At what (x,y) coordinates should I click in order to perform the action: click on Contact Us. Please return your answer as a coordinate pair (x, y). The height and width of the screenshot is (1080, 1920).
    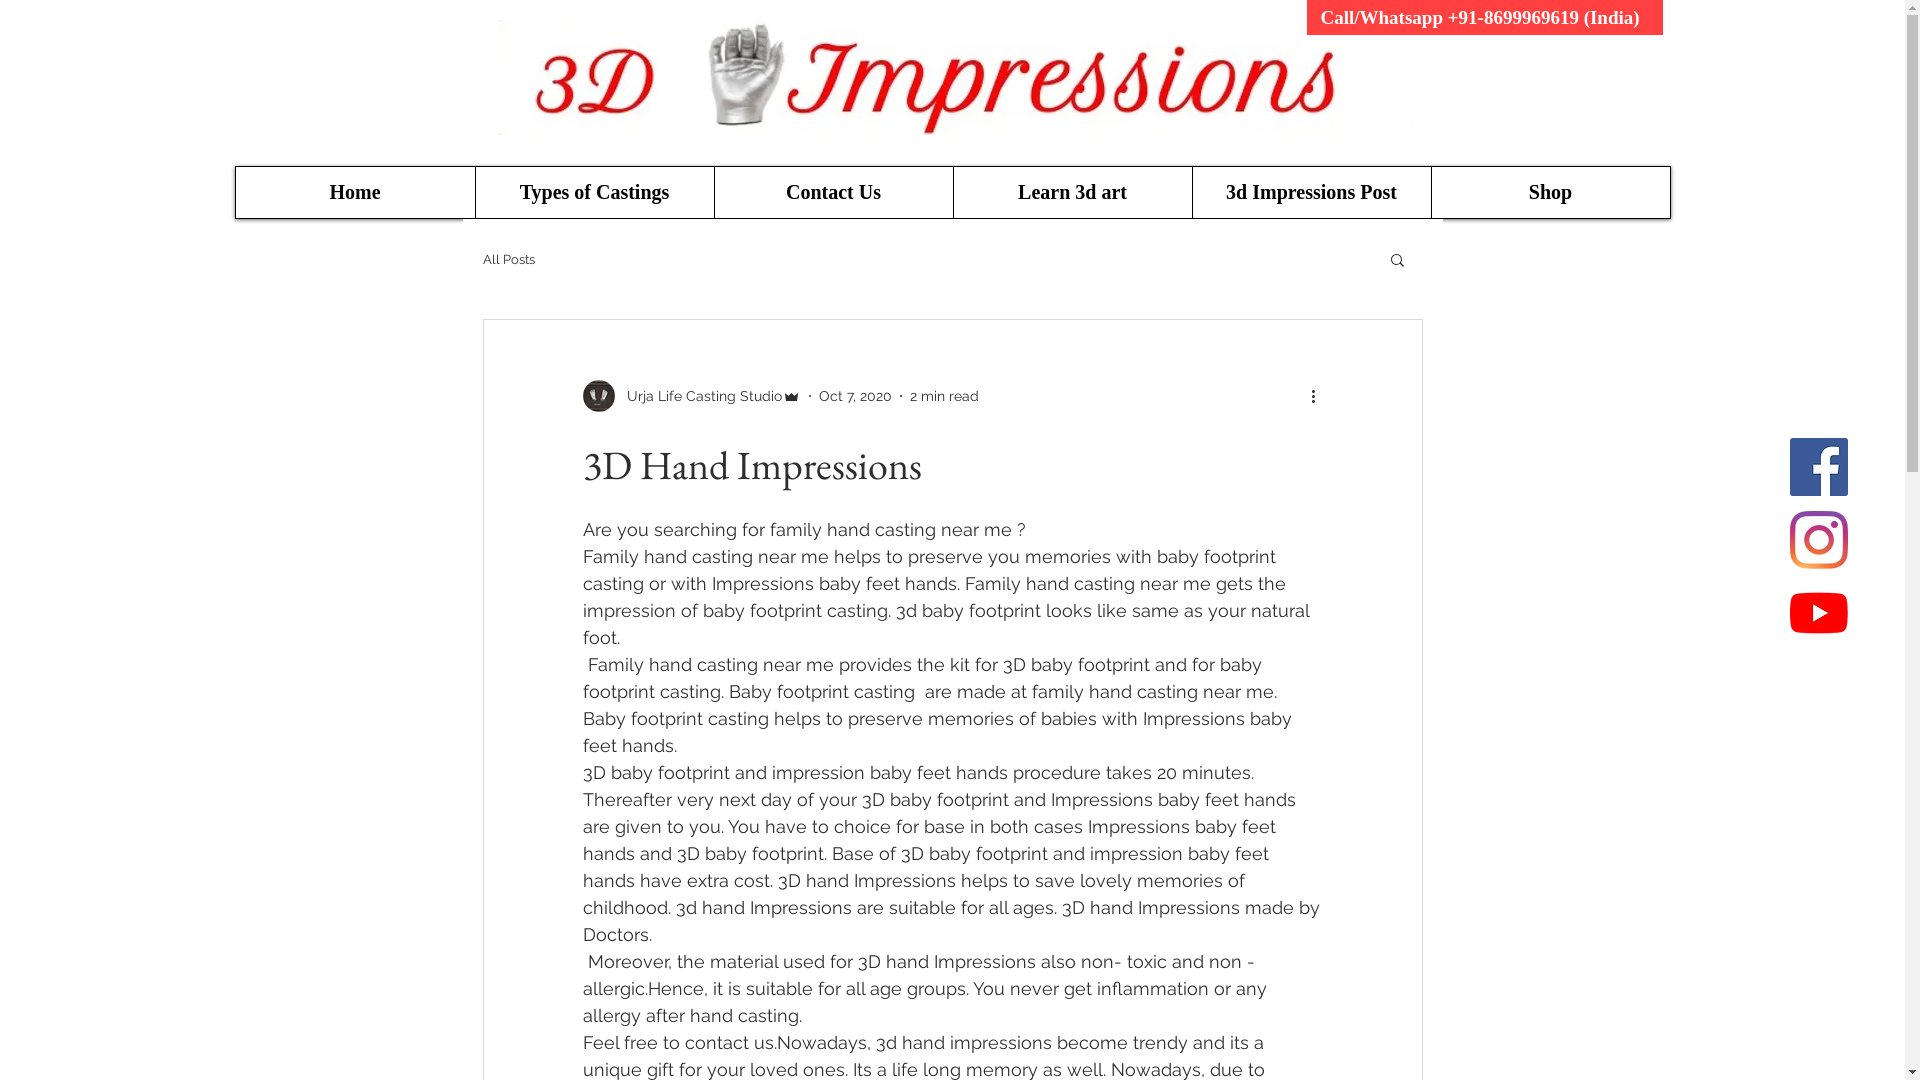
    Looking at the image, I should click on (834, 192).